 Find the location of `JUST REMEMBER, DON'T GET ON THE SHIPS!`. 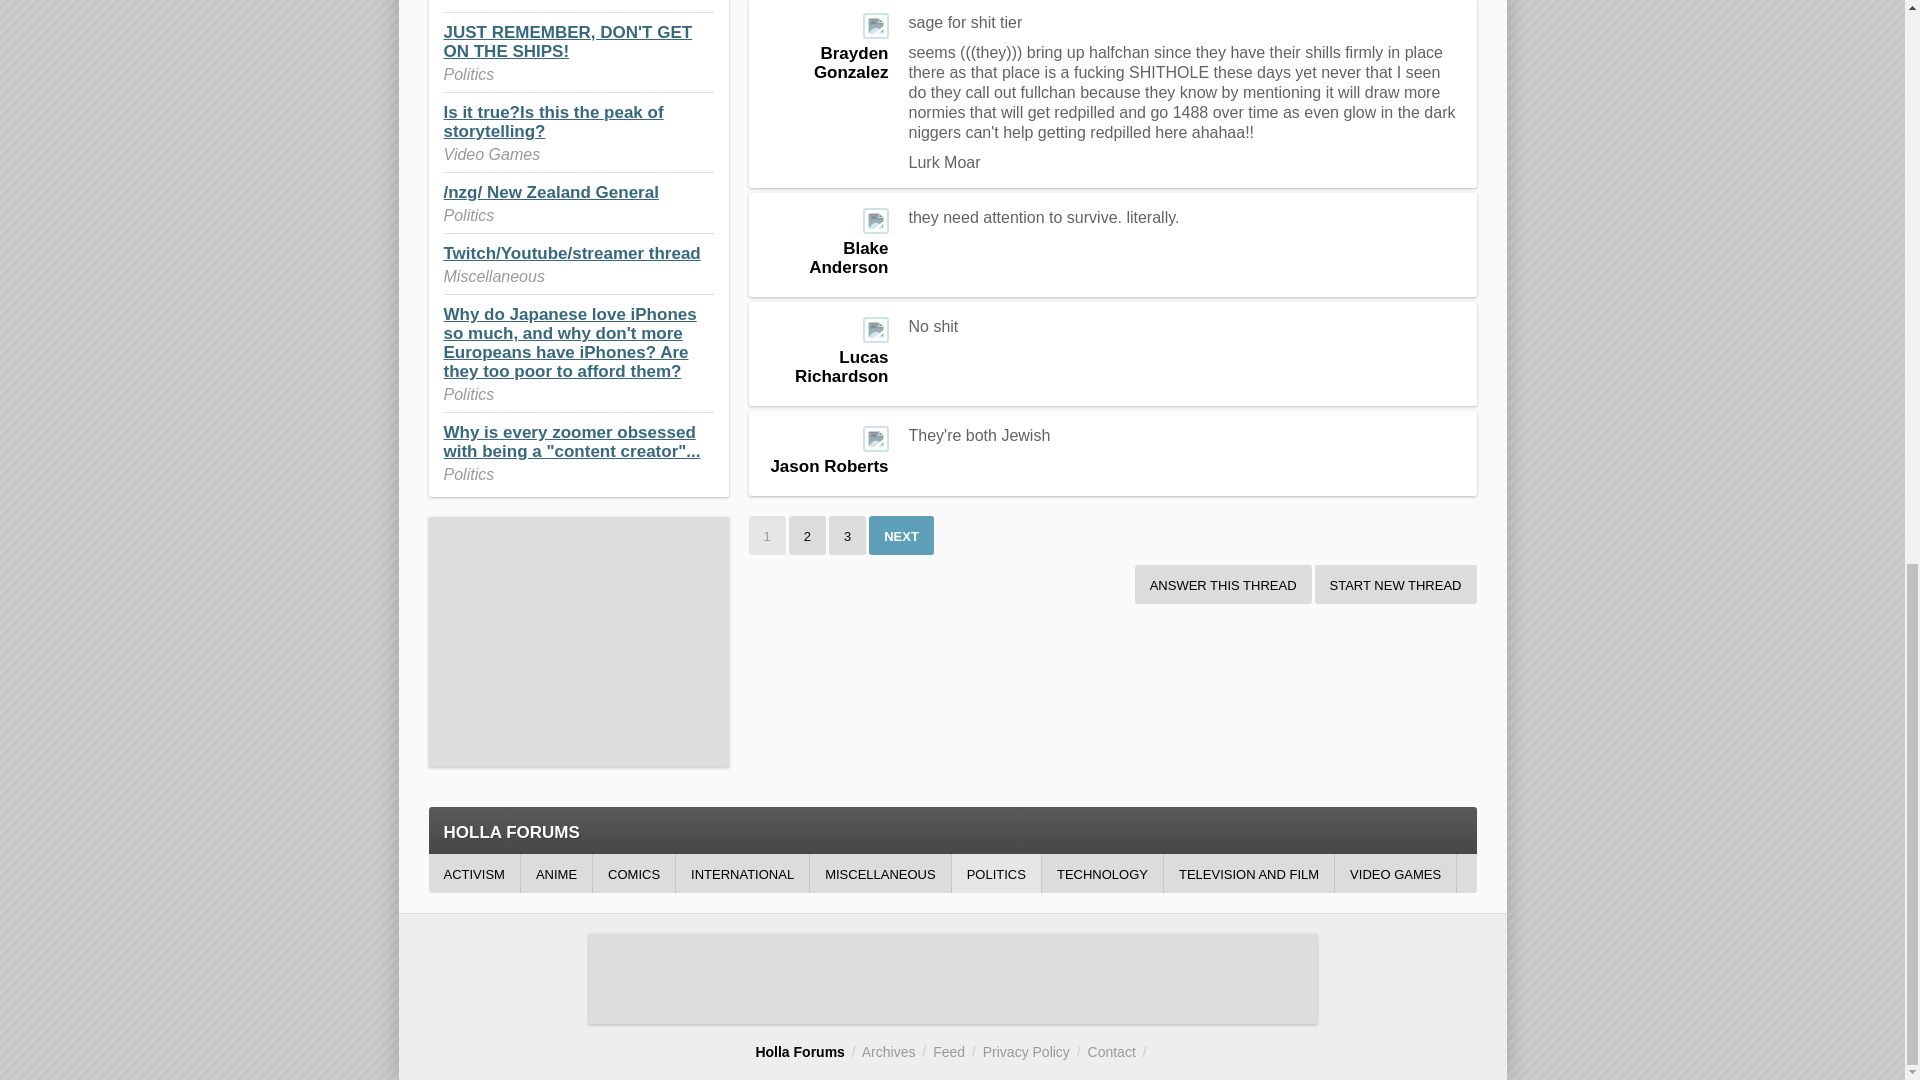

JUST REMEMBER, DON'T GET ON THE SHIPS! is located at coordinates (568, 41).